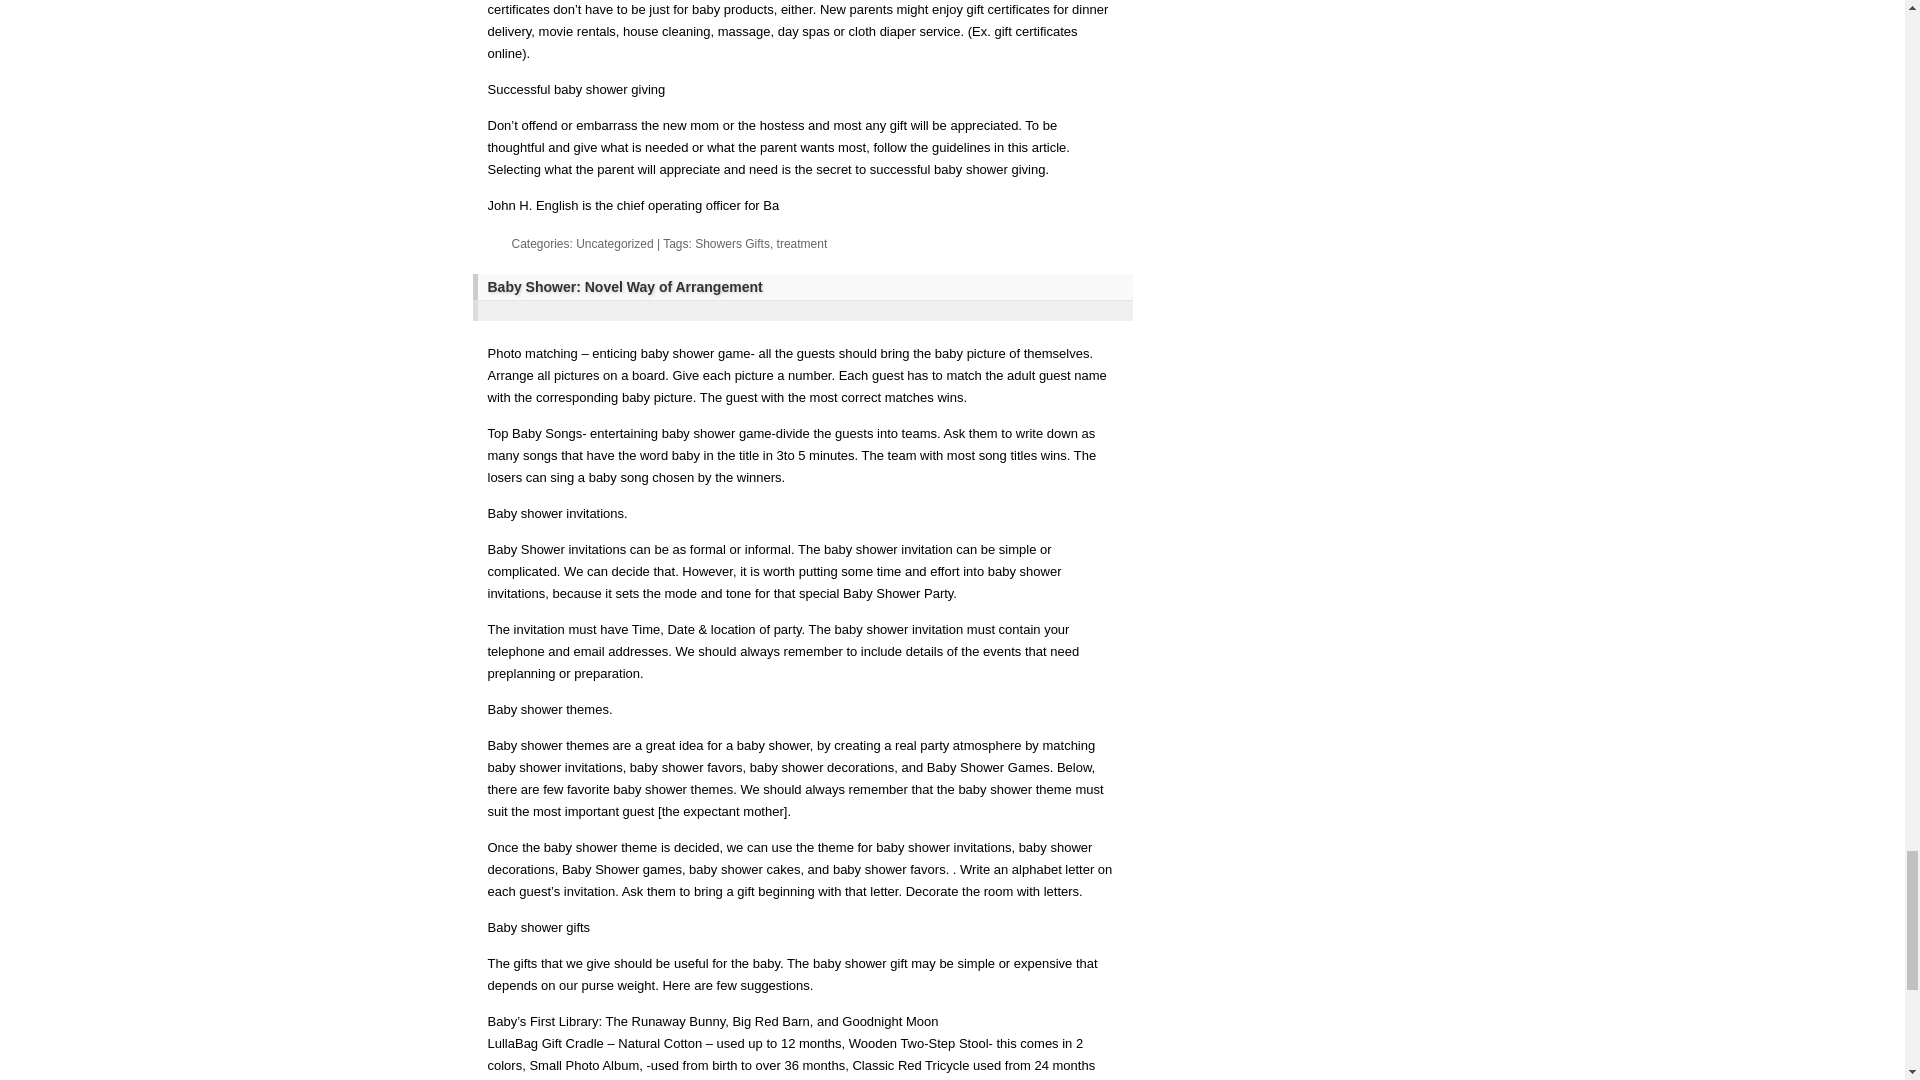  What do you see at coordinates (614, 243) in the screenshot?
I see `Uncategorized` at bounding box center [614, 243].